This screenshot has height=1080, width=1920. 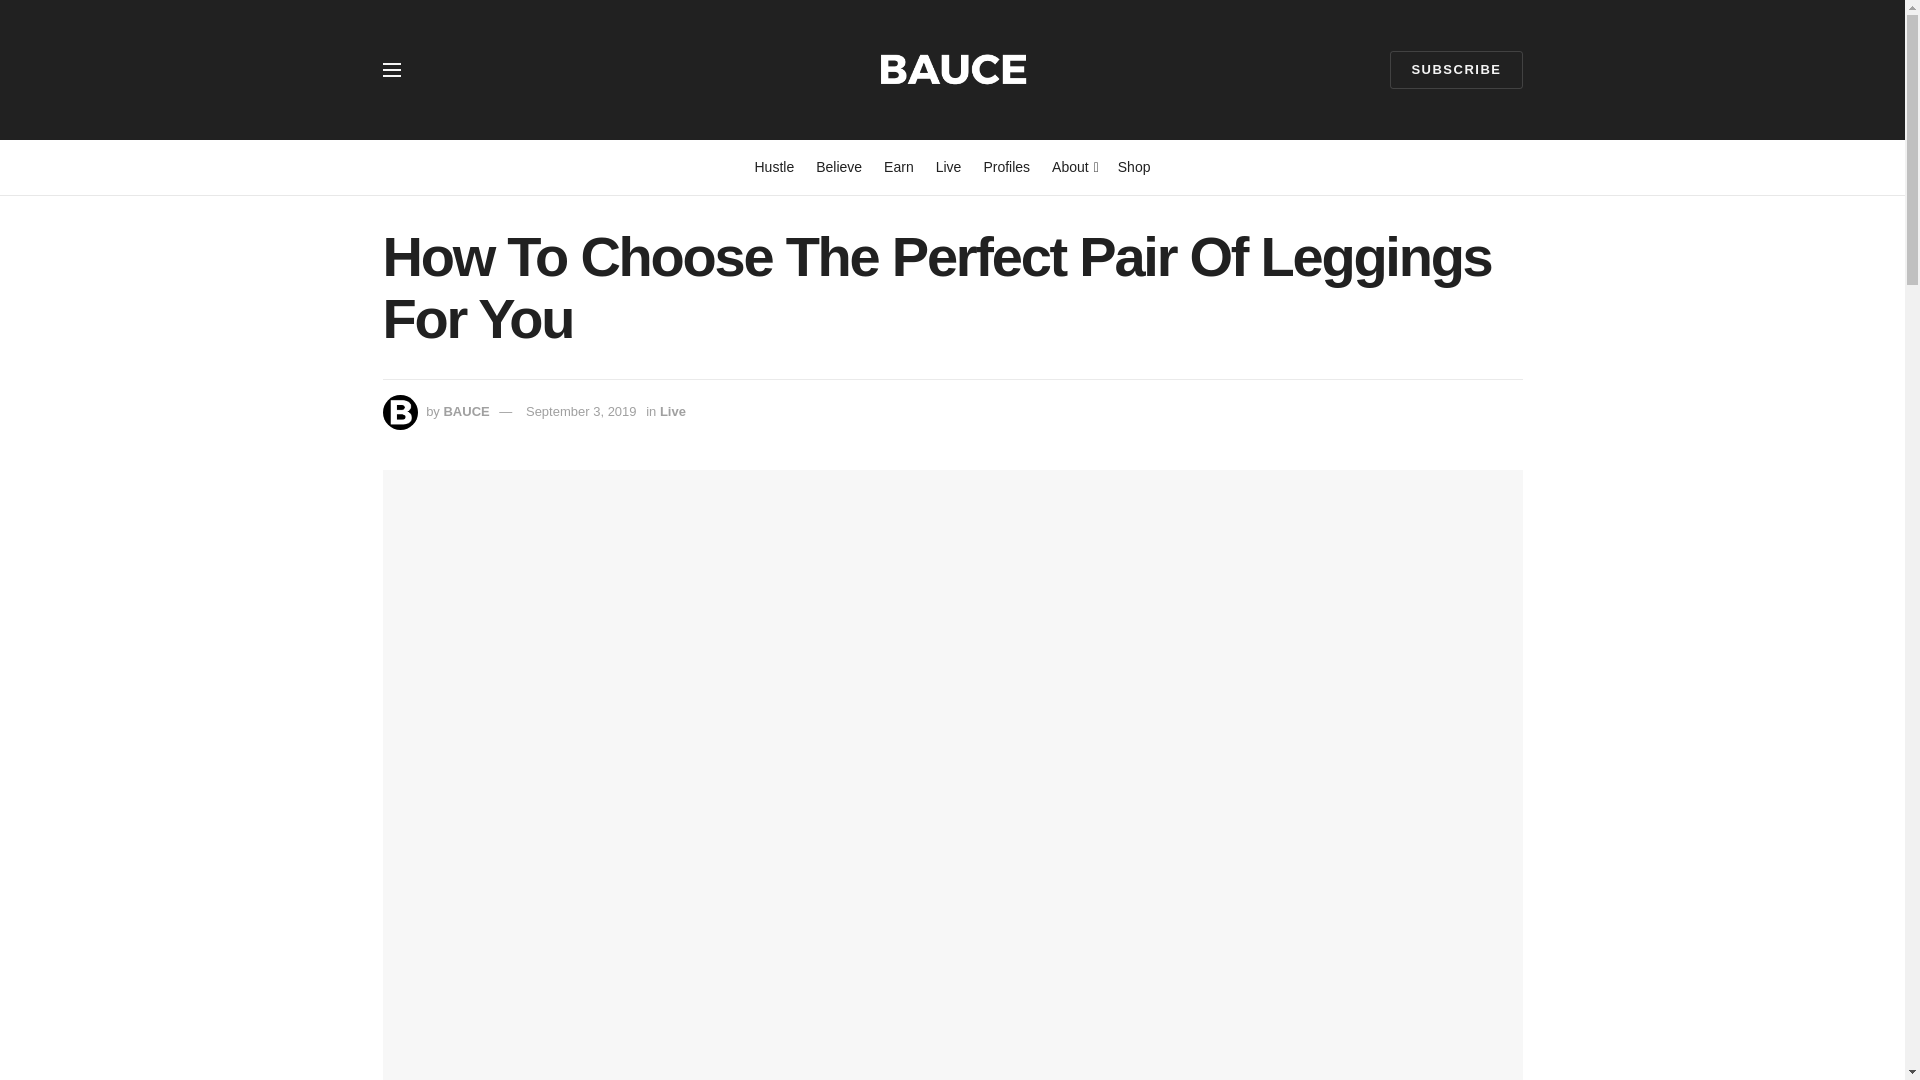 What do you see at coordinates (774, 167) in the screenshot?
I see `Hustle` at bounding box center [774, 167].